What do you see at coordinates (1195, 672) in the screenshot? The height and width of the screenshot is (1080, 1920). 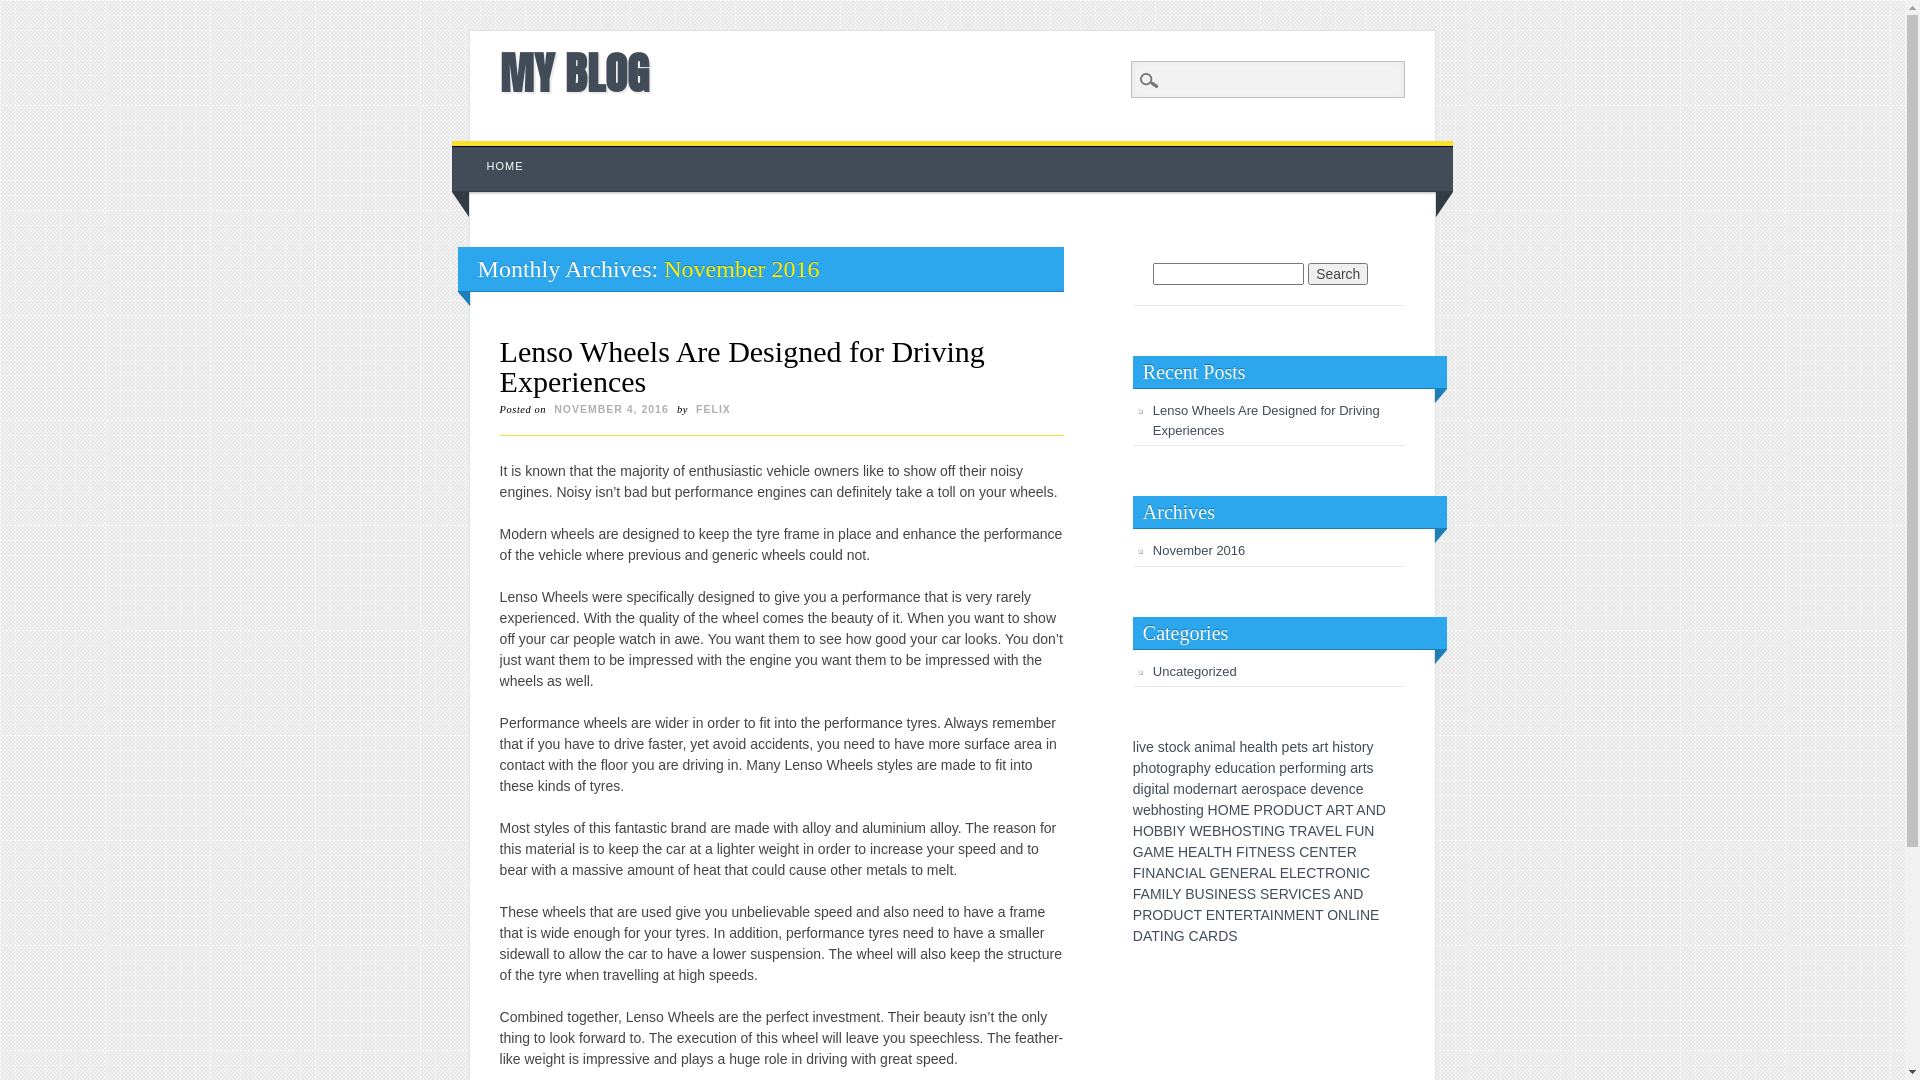 I see `Uncategorized` at bounding box center [1195, 672].